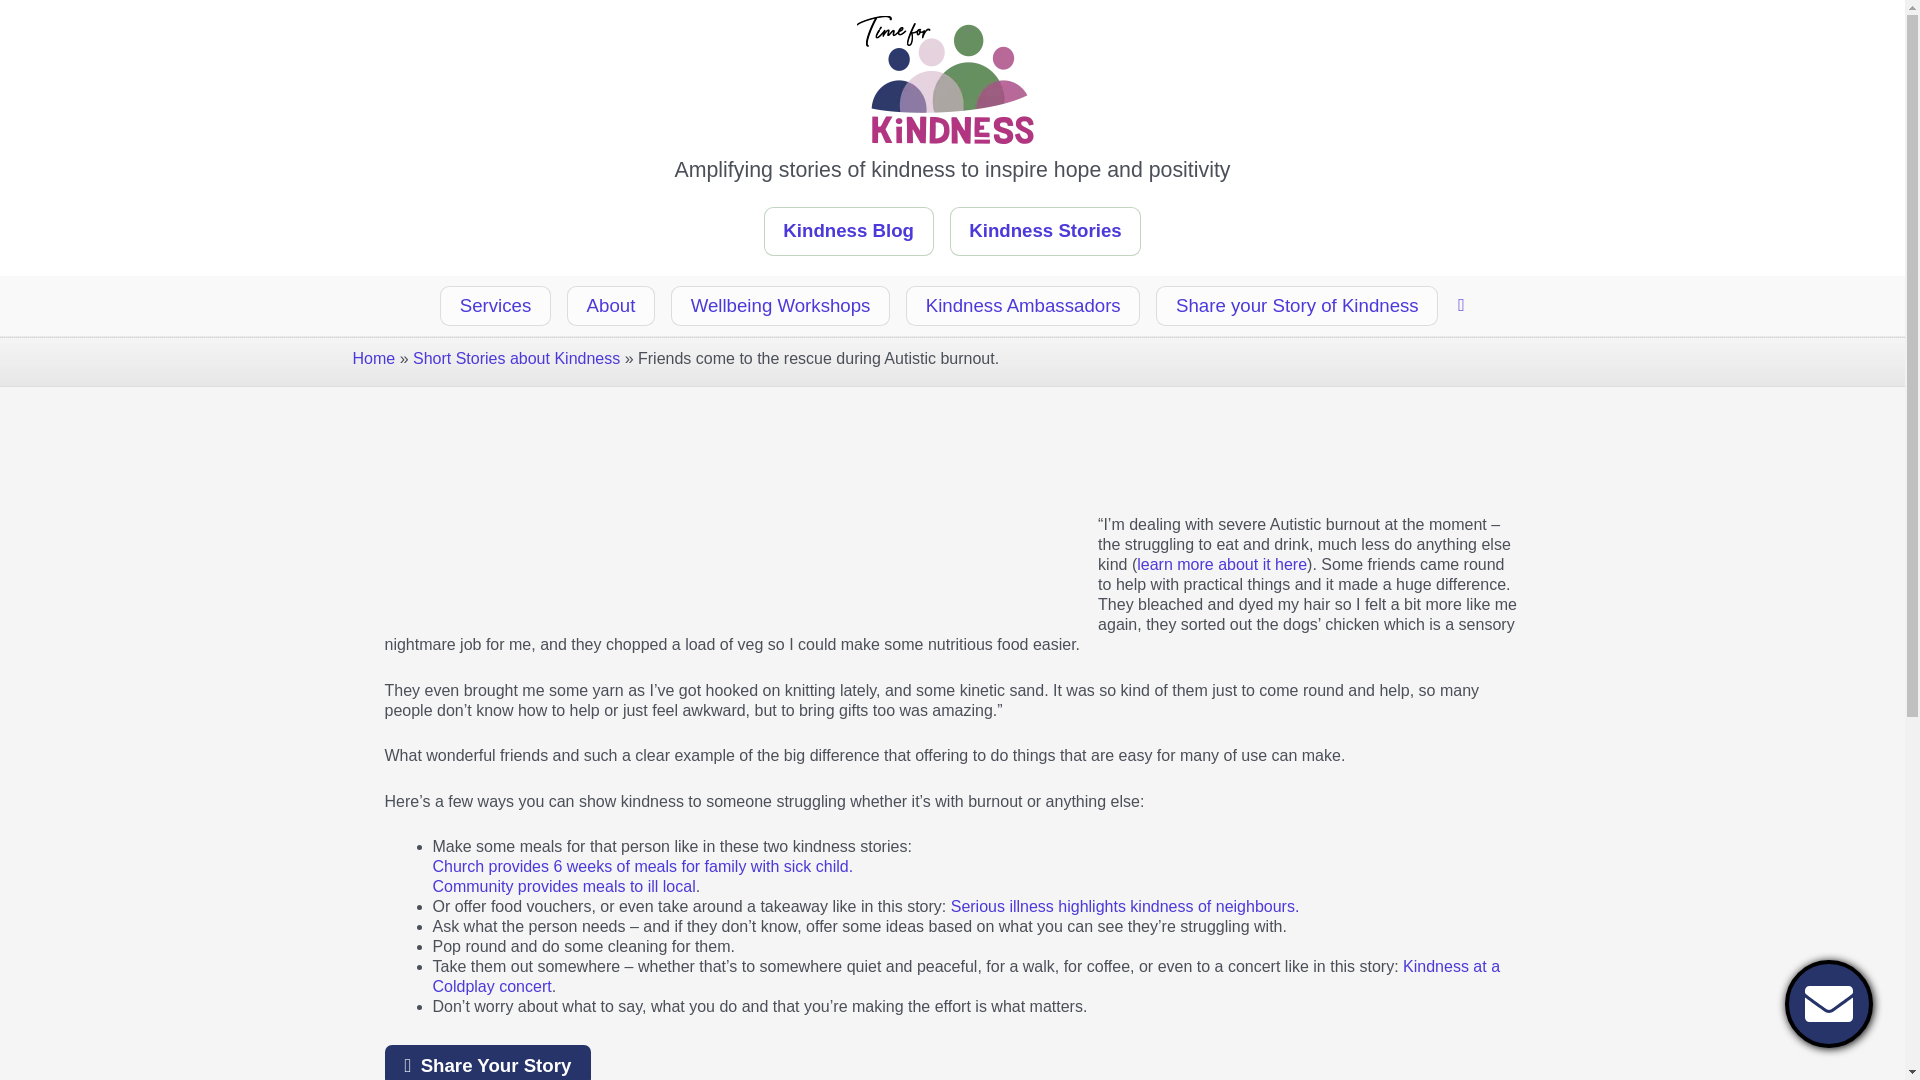  What do you see at coordinates (495, 306) in the screenshot?
I see `Services` at bounding box center [495, 306].